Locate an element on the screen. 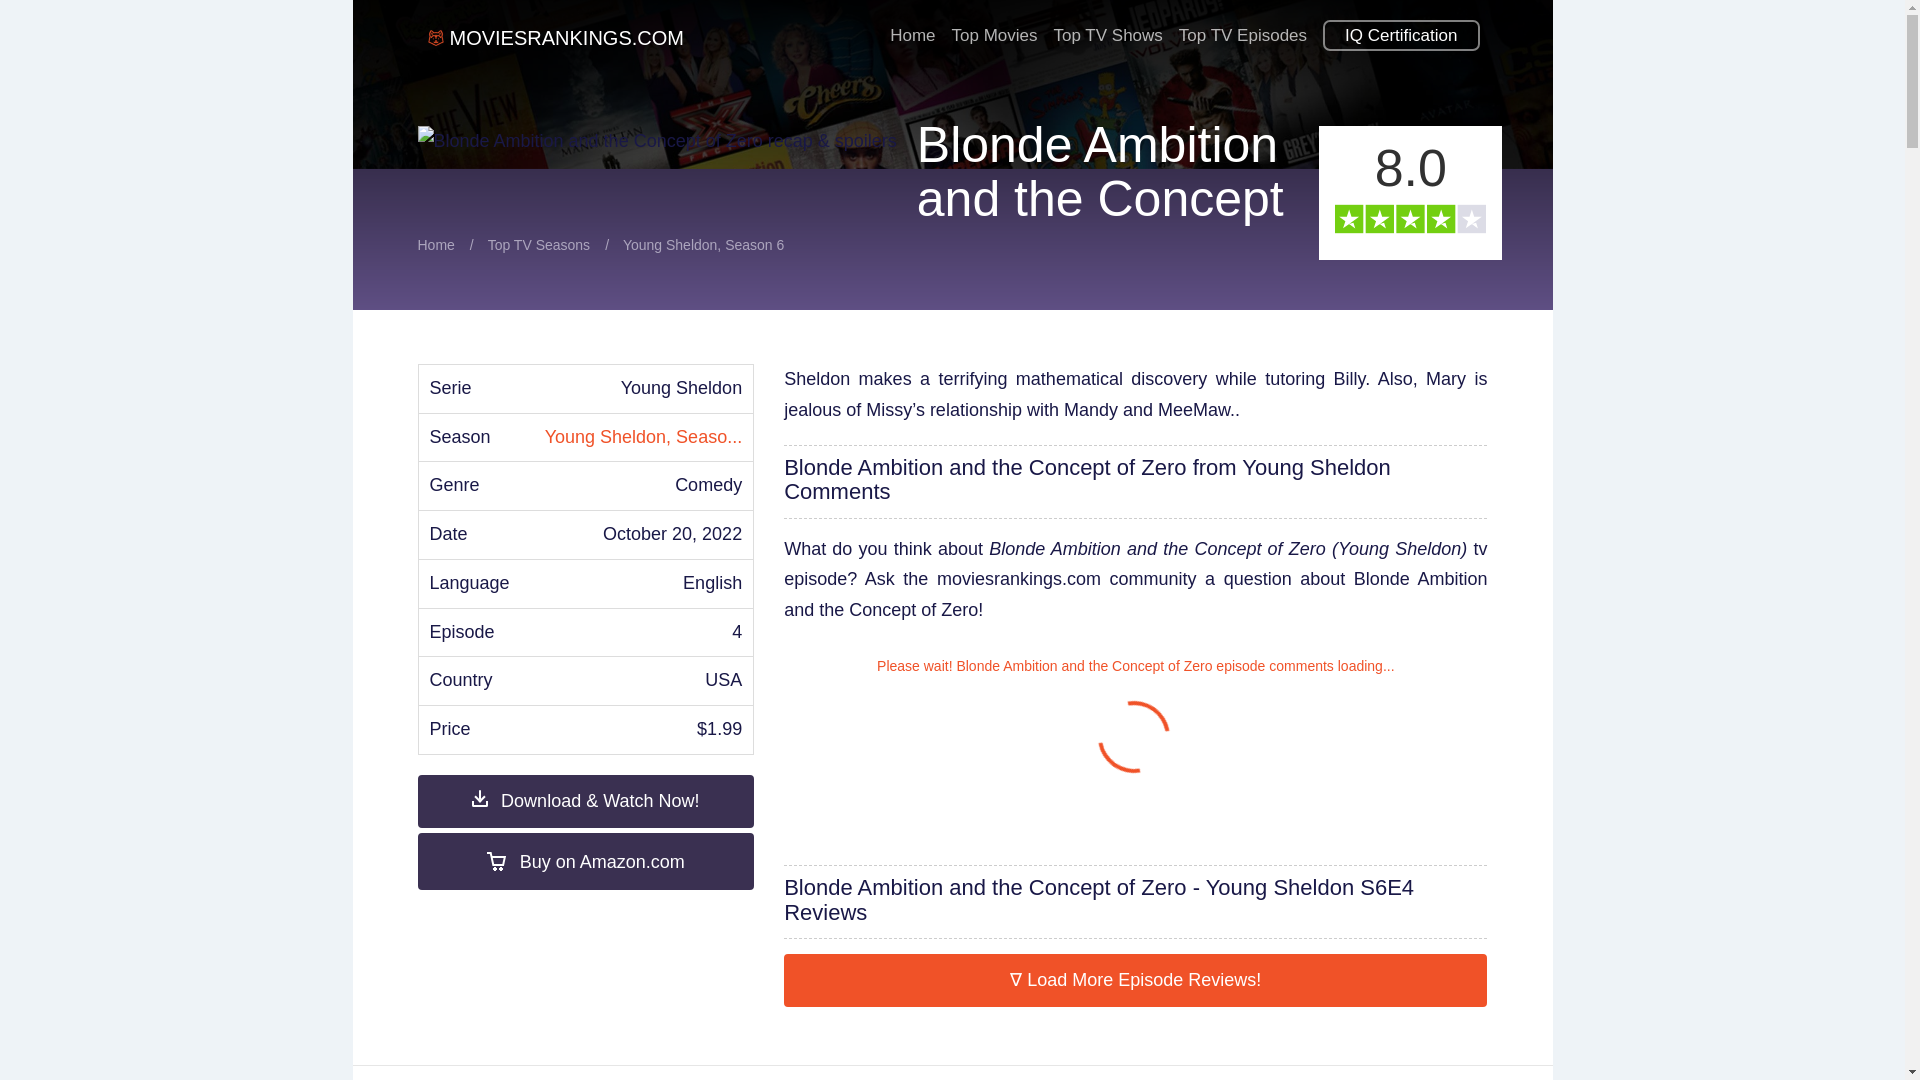 The image size is (1920, 1080). IQ Test Certification is located at coordinates (1400, 28).